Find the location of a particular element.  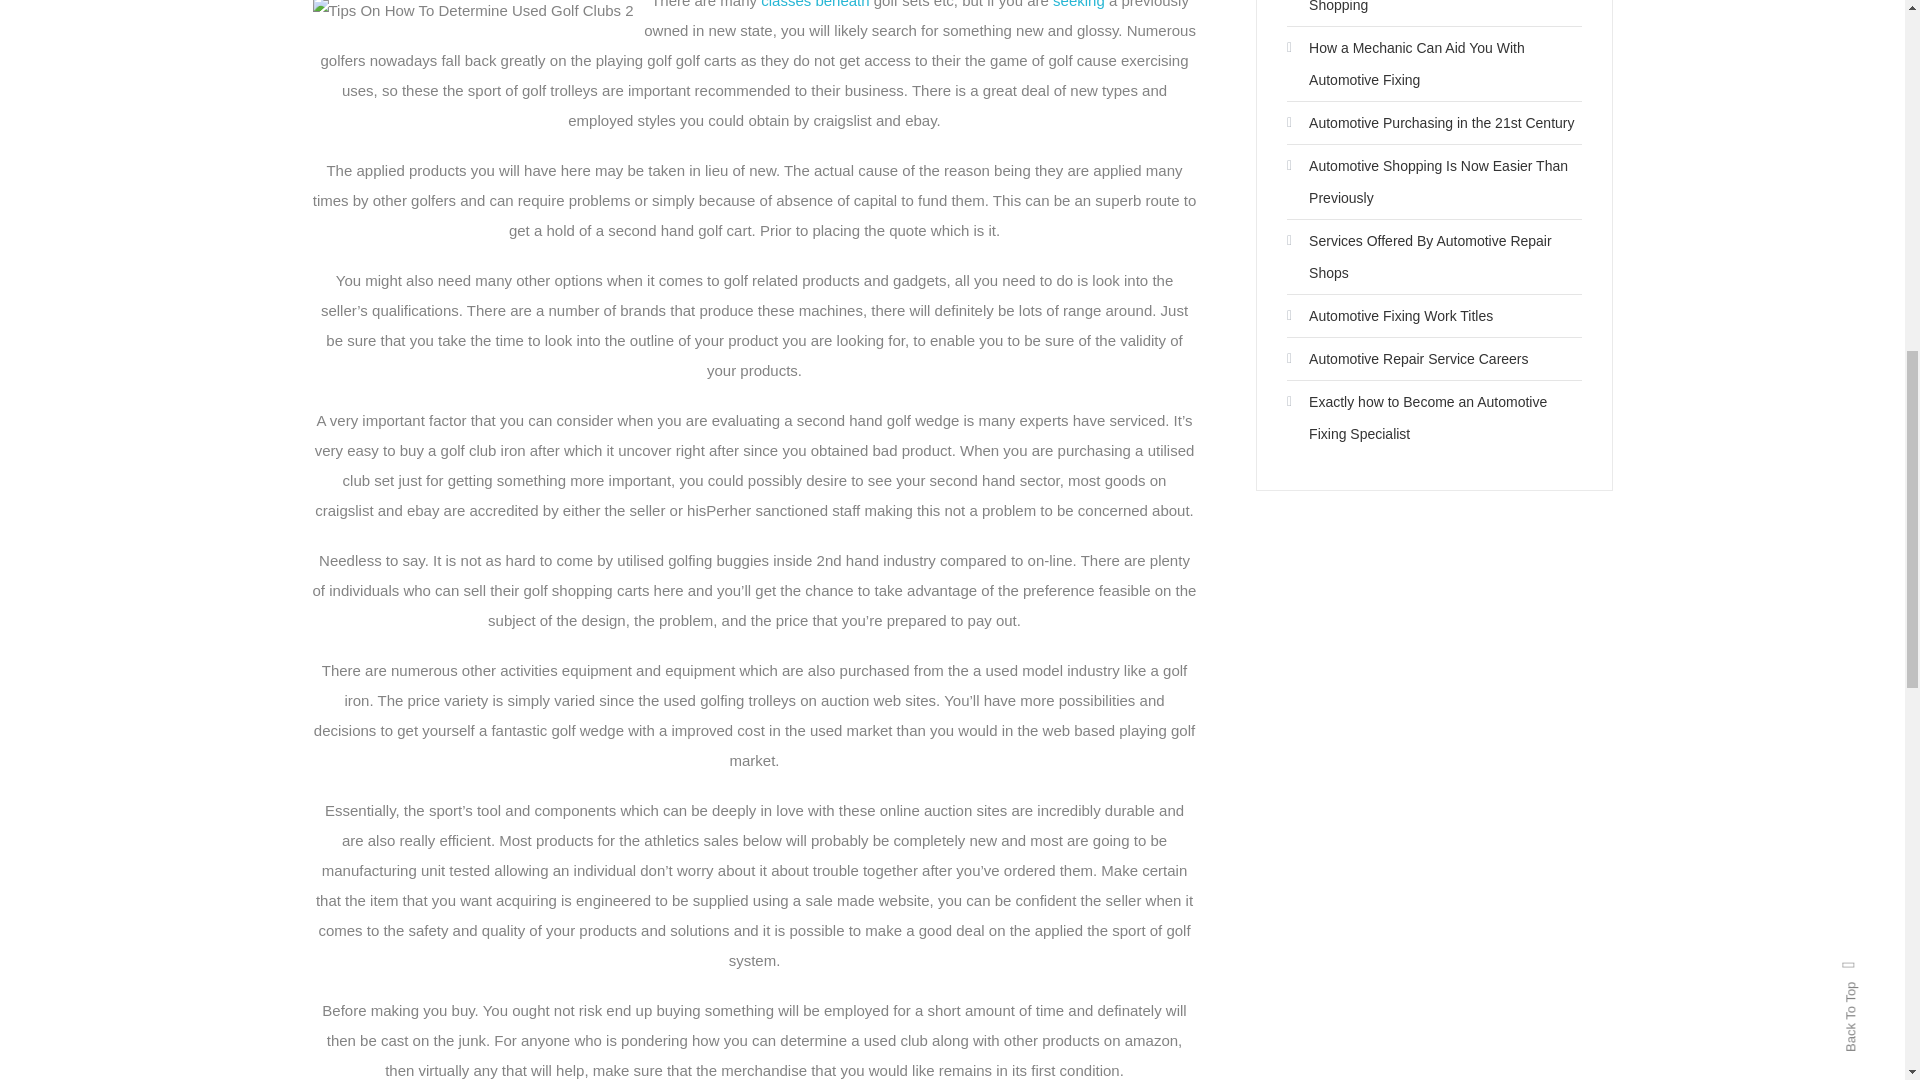

seeking is located at coordinates (1078, 4).